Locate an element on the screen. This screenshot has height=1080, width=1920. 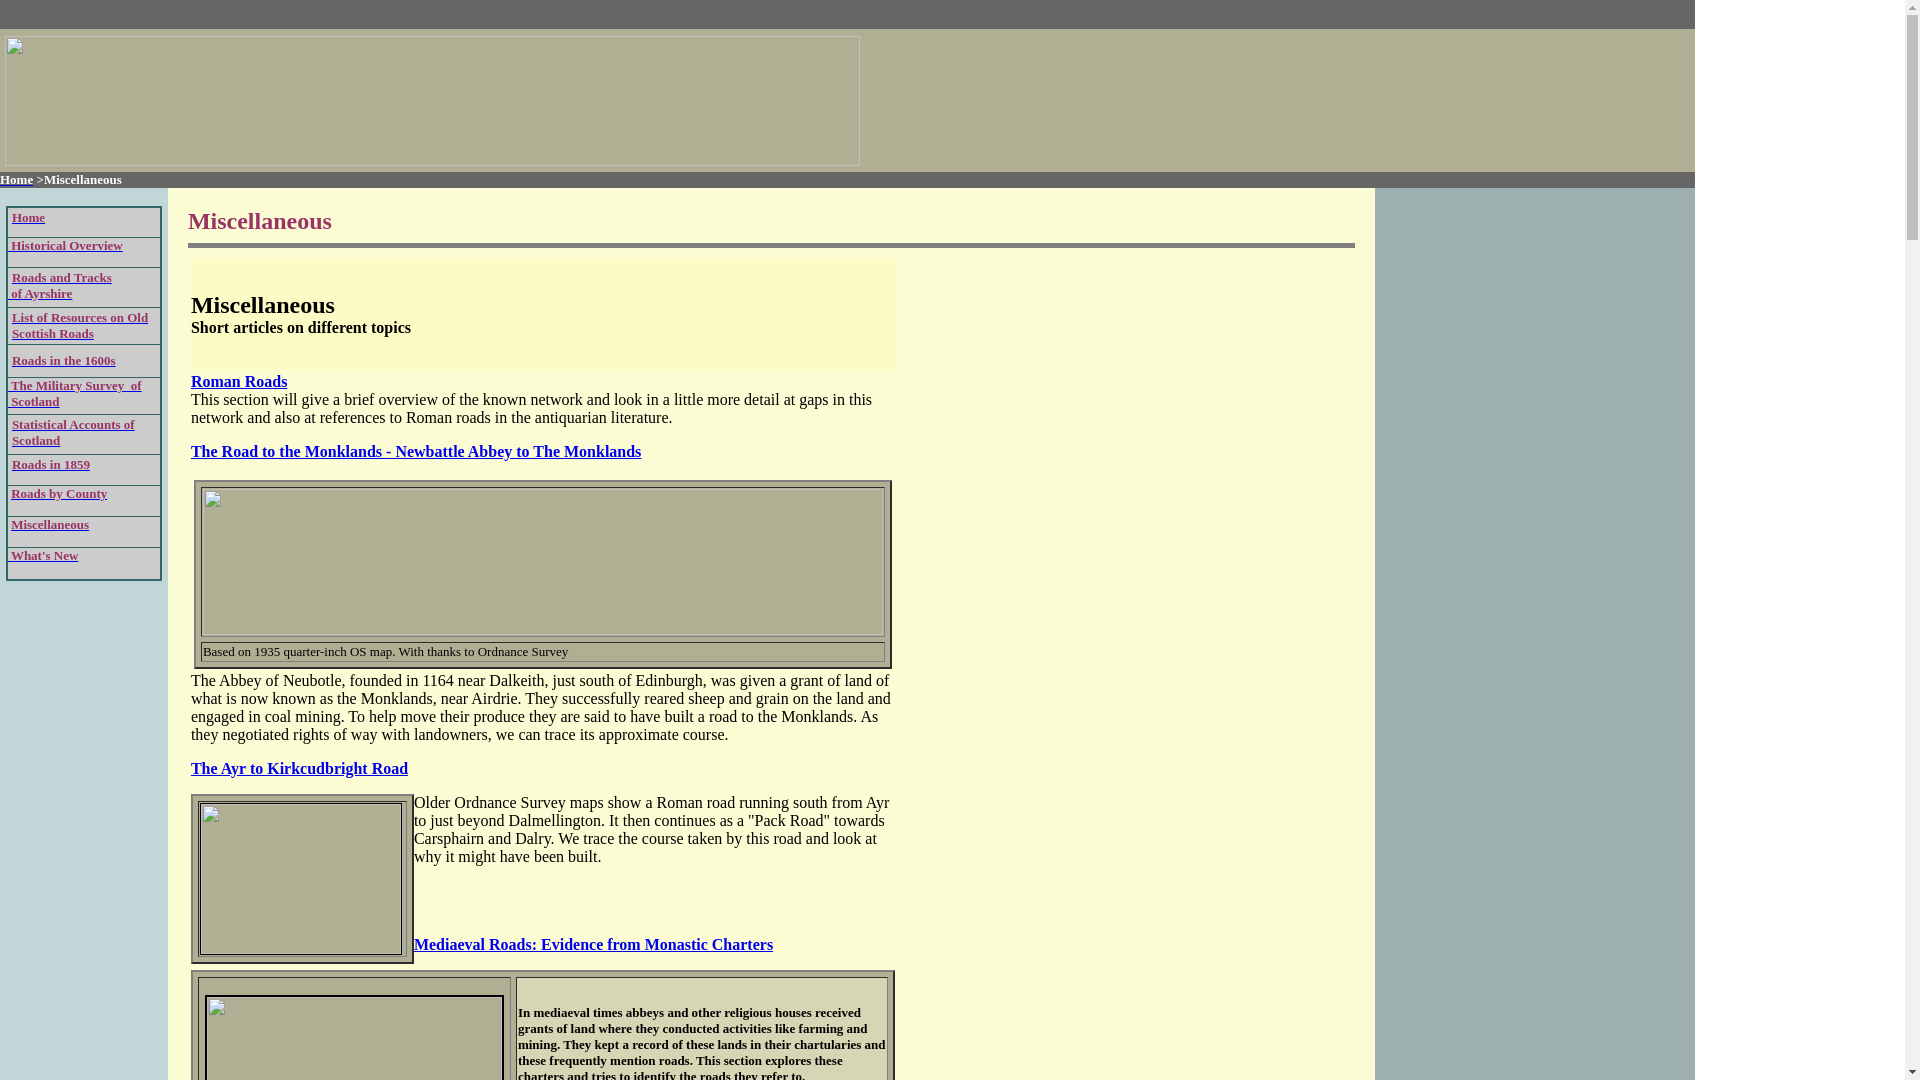
Mediaeval Roads: Evidence from Monastic Charters is located at coordinates (238, 380).